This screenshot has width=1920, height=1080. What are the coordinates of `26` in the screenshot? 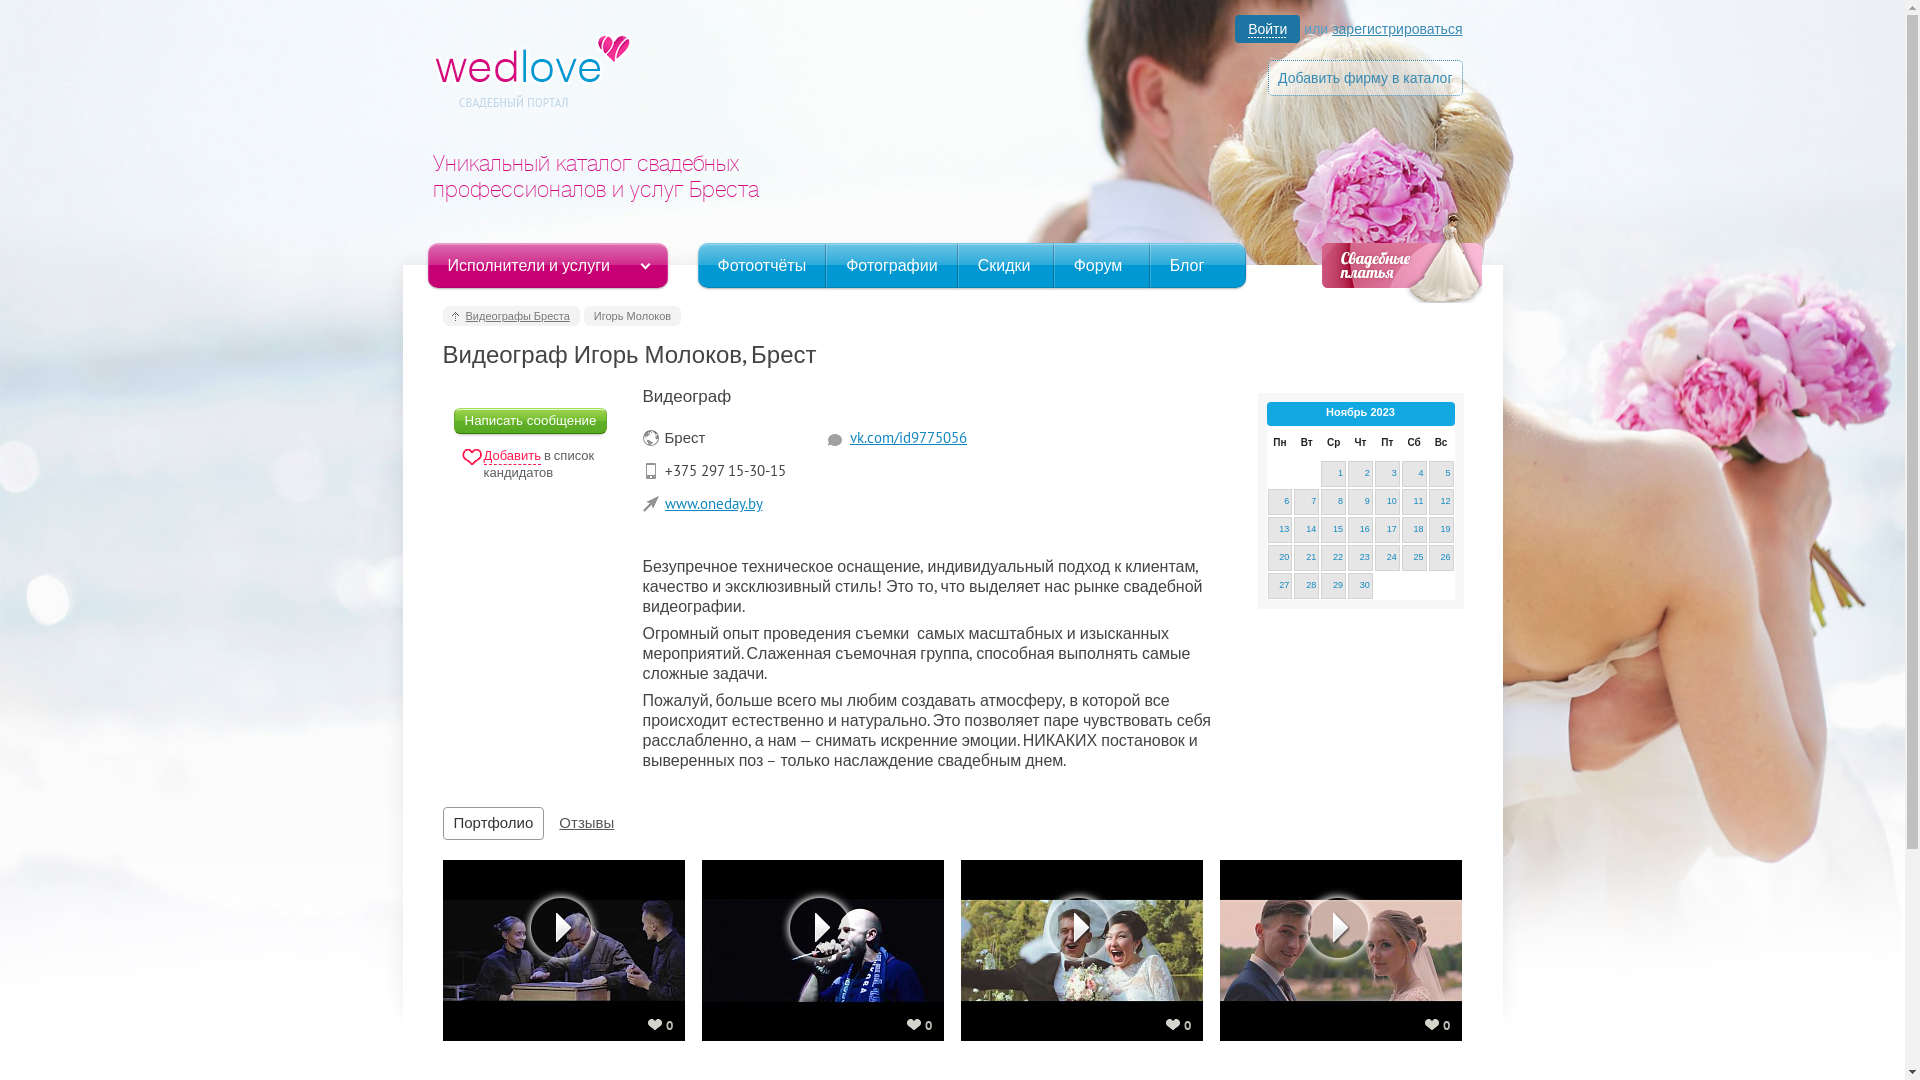 It's located at (1442, 558).